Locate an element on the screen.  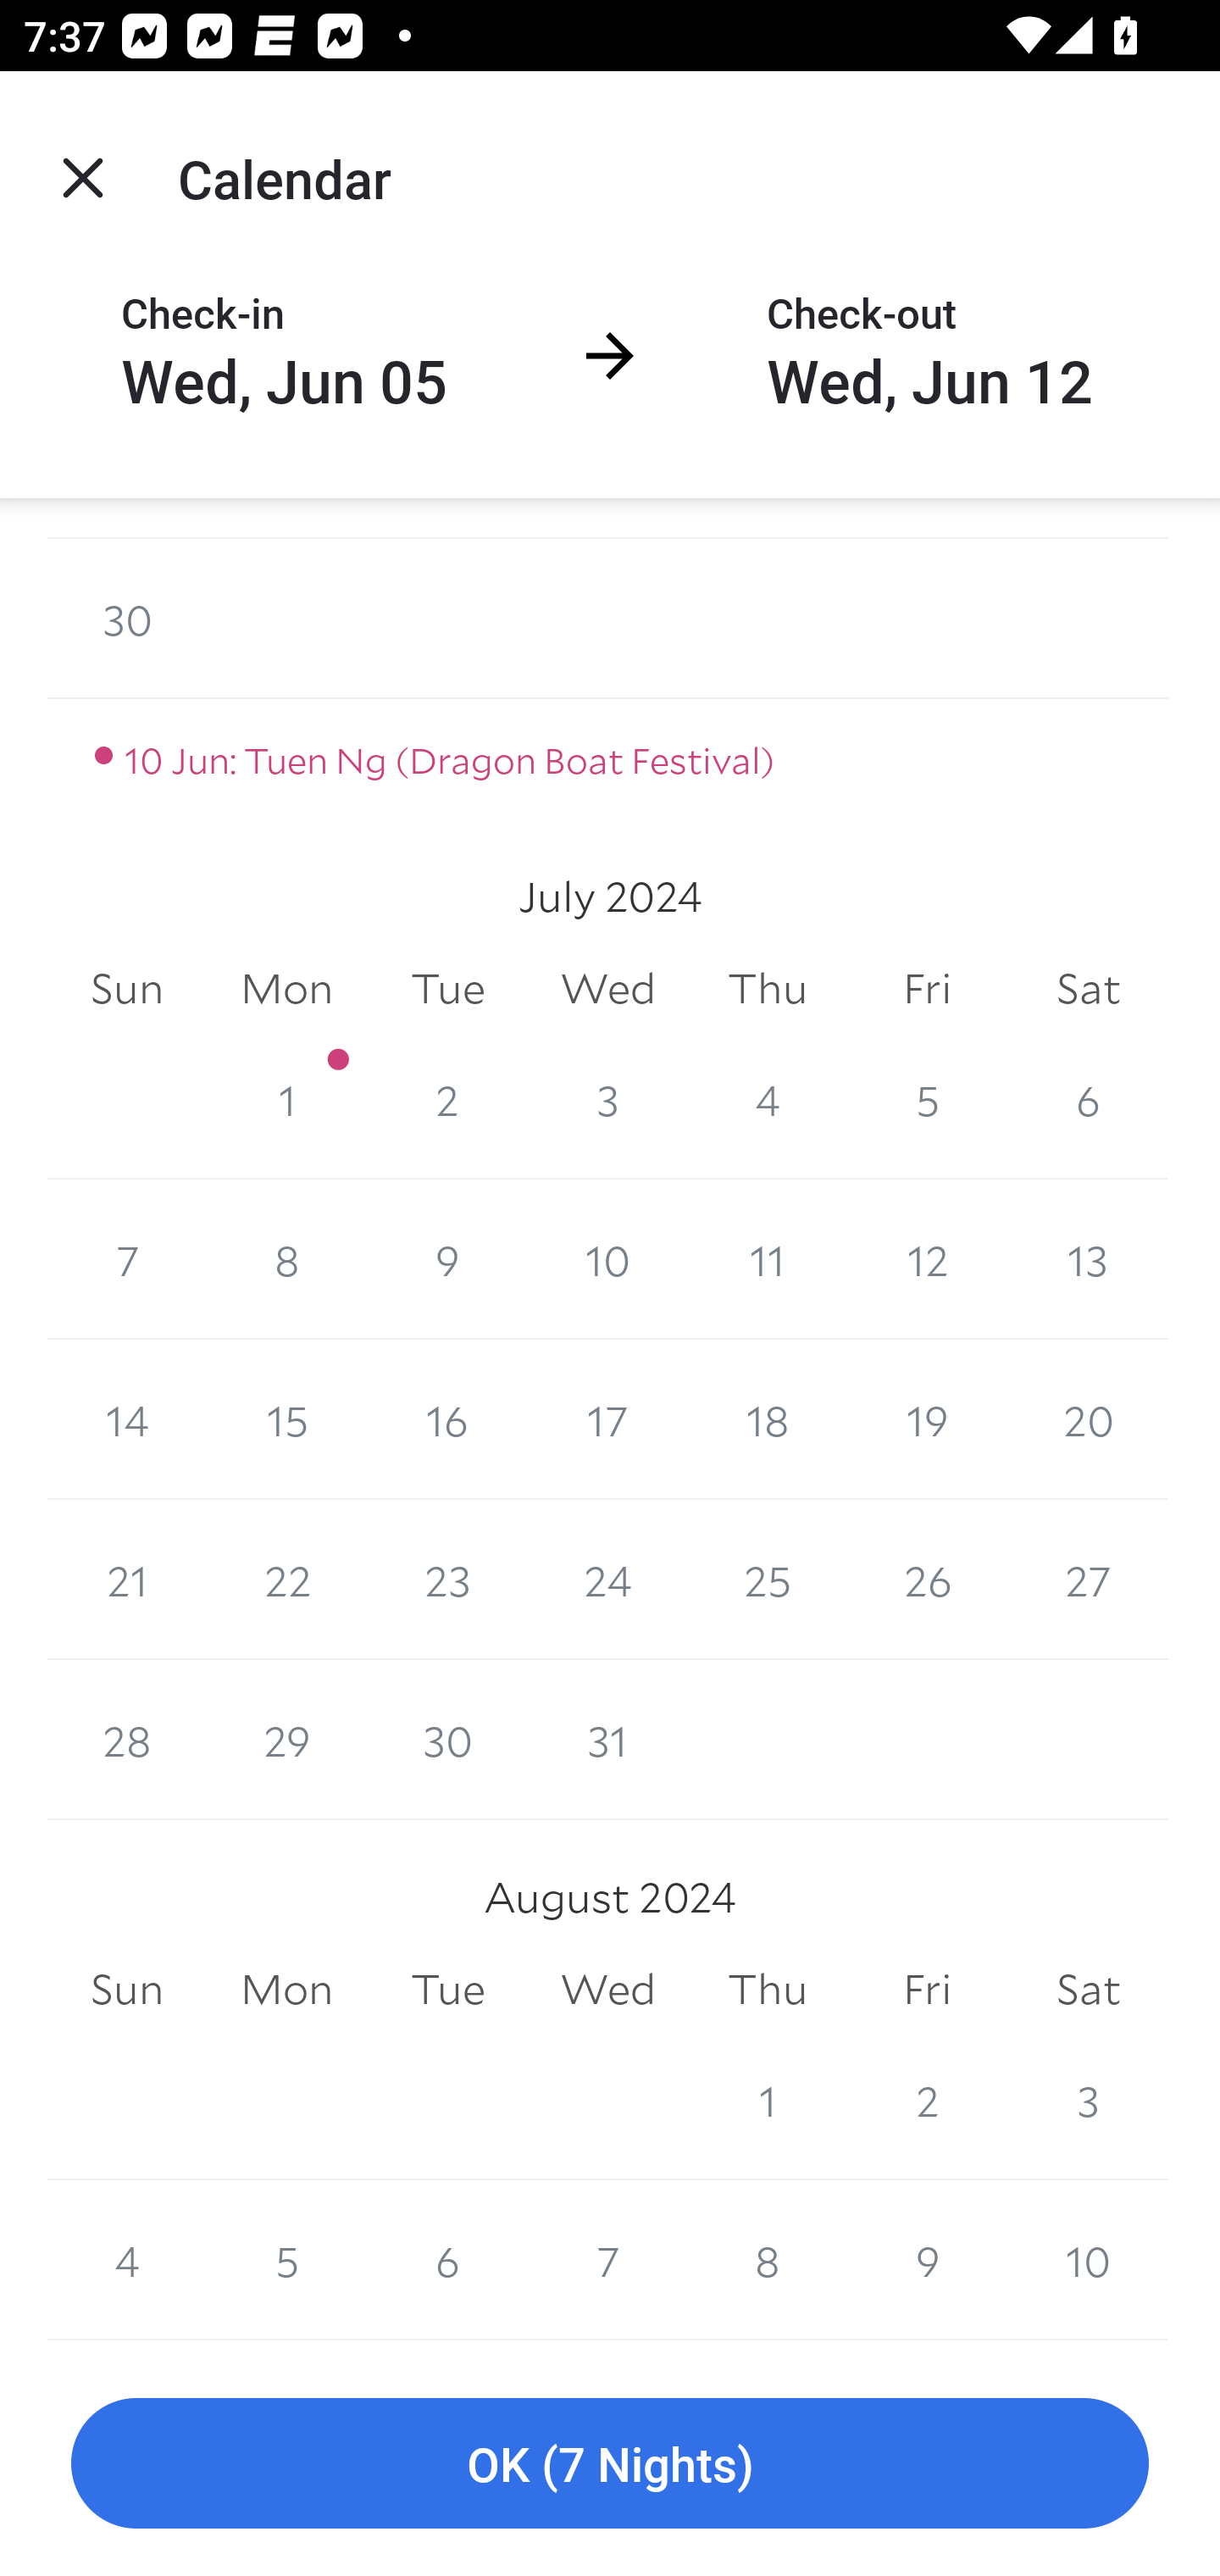
28 28 July 2024 is located at coordinates (127, 1740).